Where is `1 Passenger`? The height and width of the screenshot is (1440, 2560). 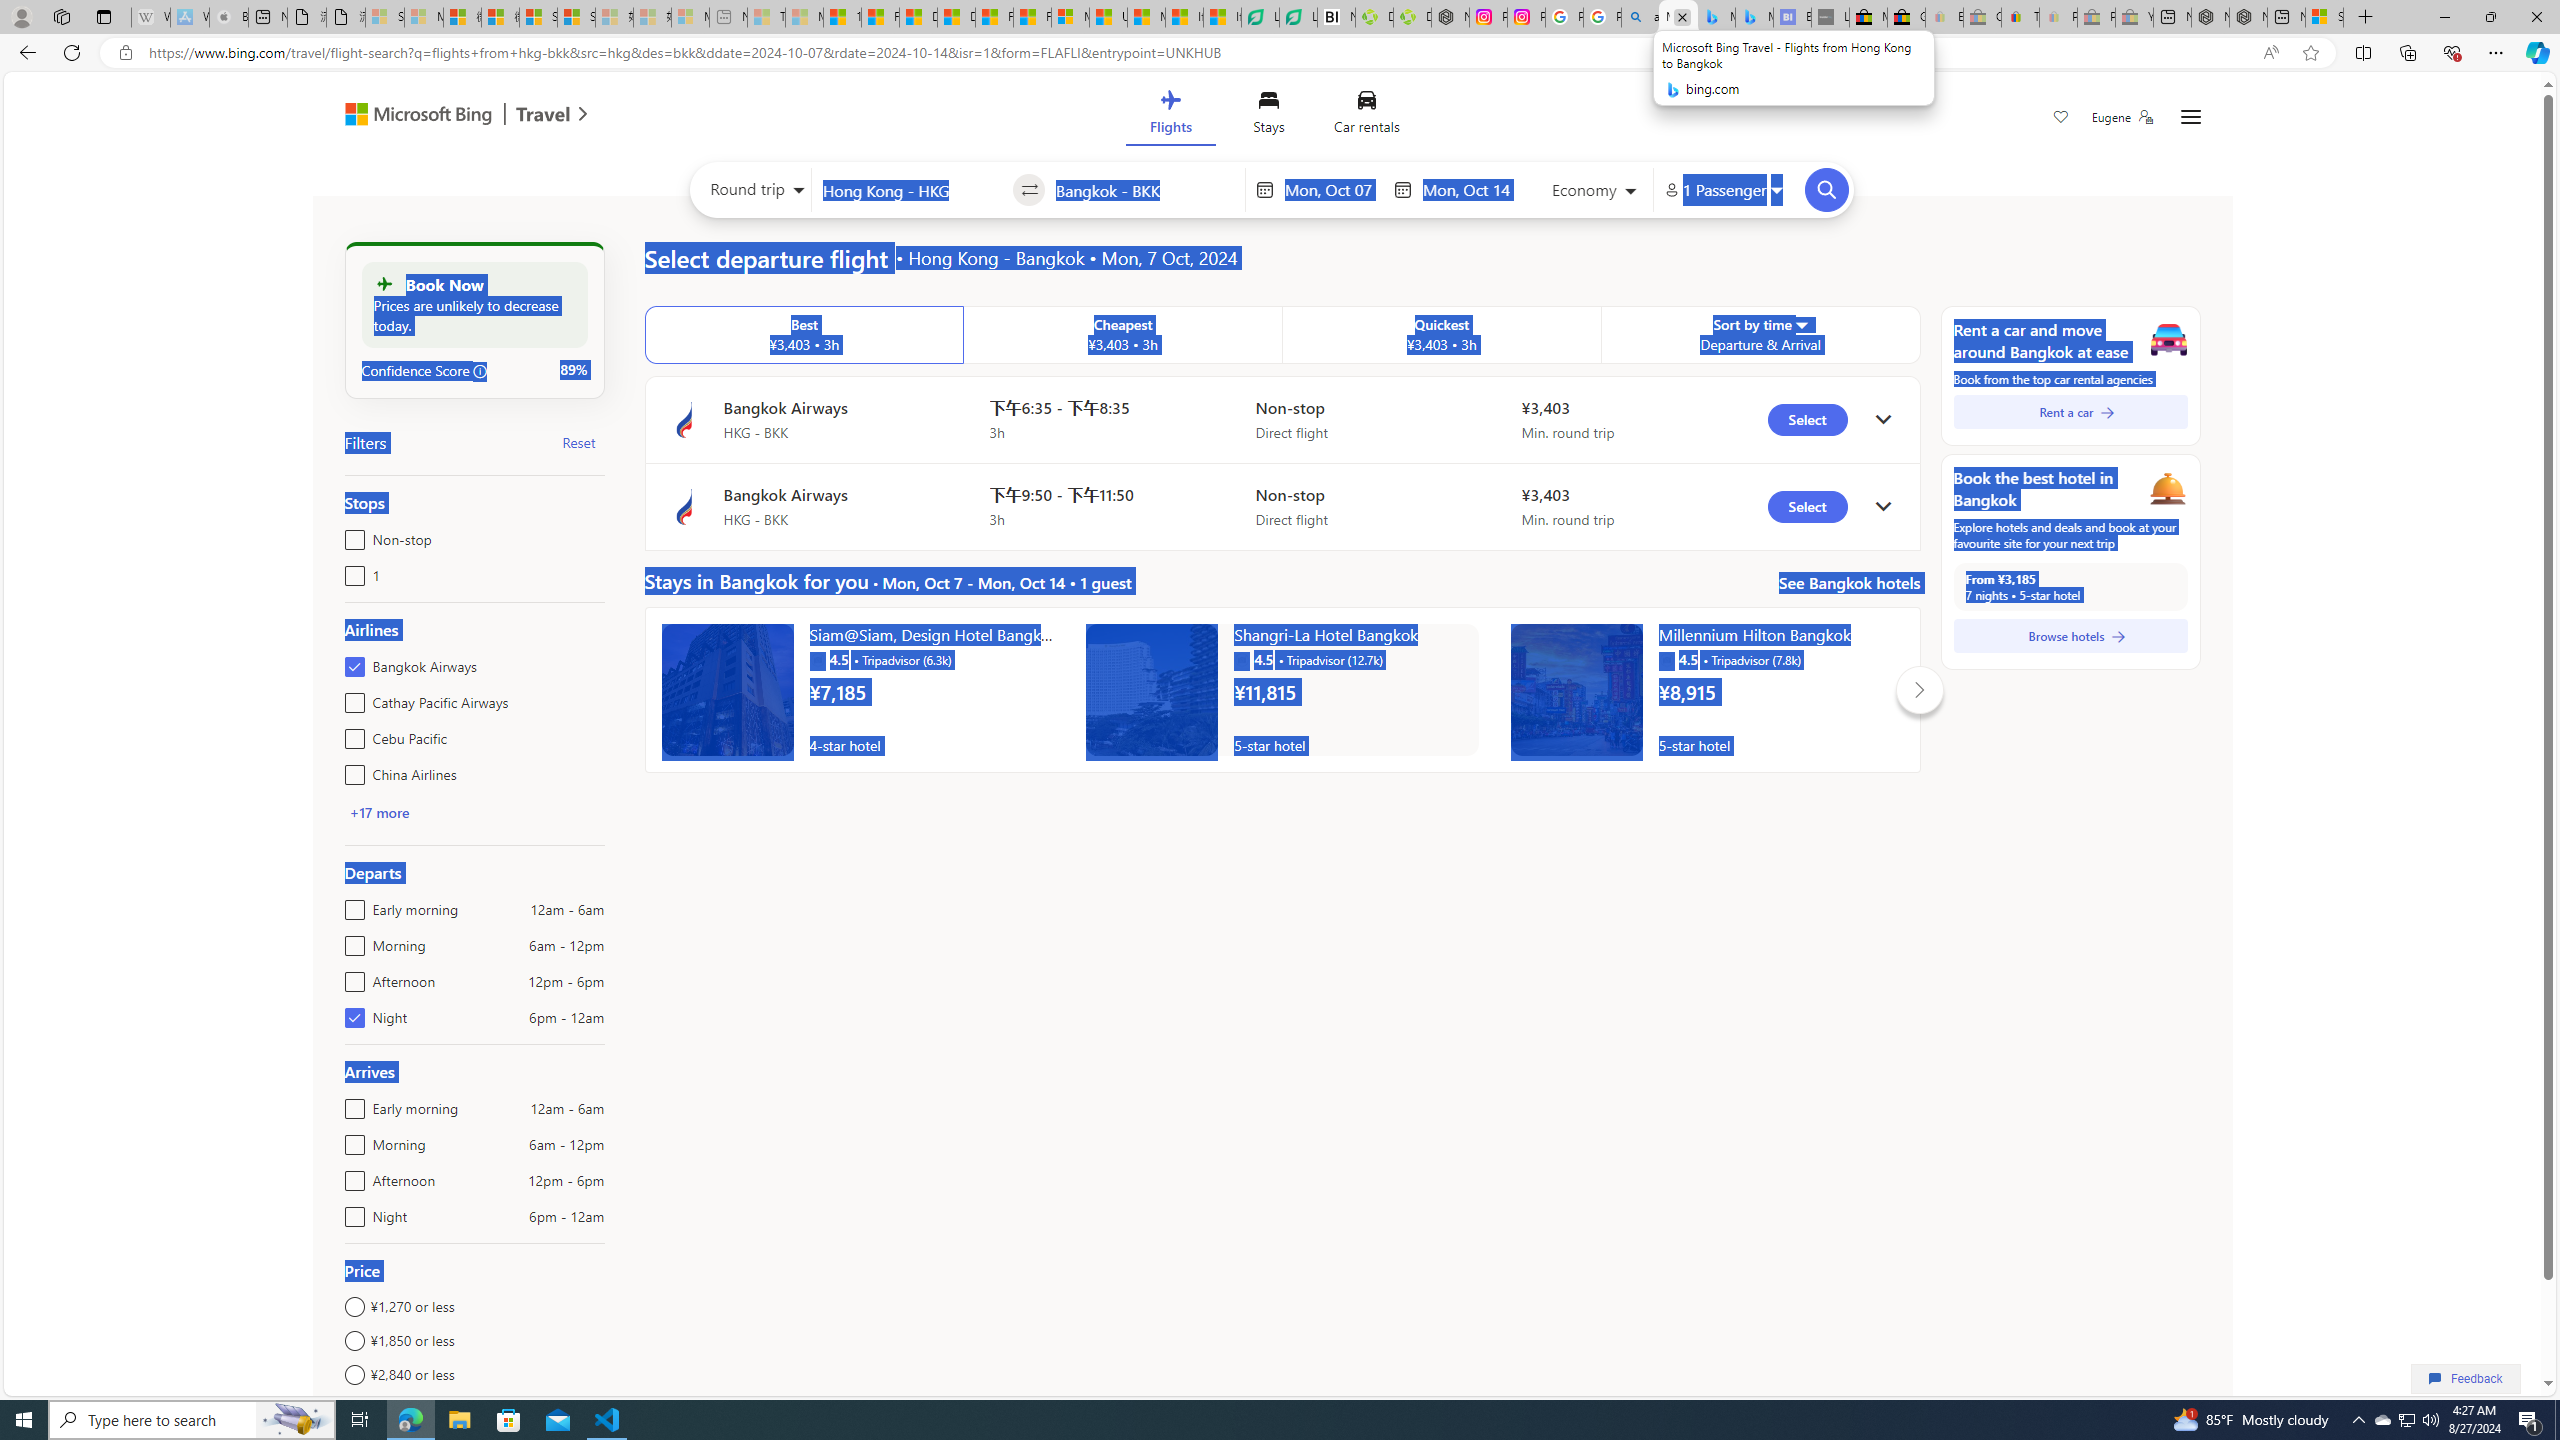
1 Passenger is located at coordinates (1722, 190).